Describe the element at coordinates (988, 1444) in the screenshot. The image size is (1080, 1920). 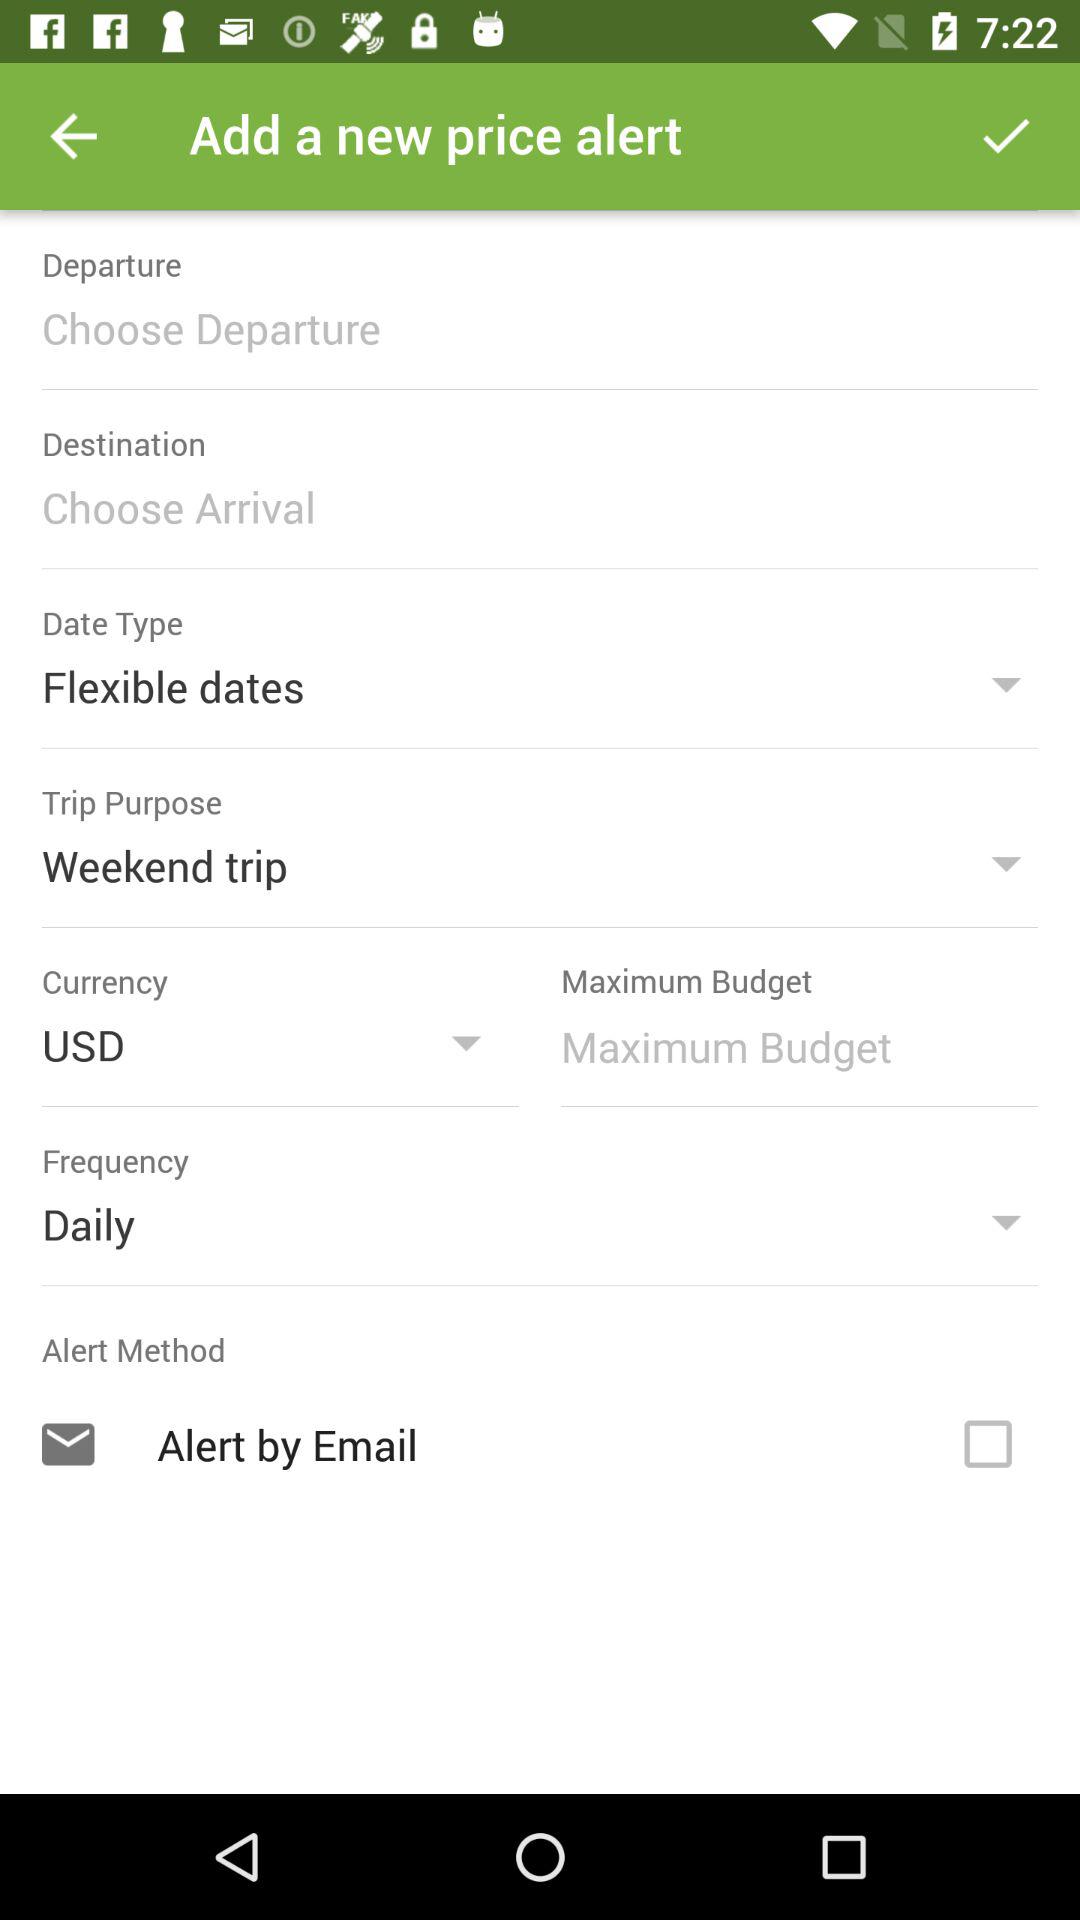
I see `a button for an alert` at that location.